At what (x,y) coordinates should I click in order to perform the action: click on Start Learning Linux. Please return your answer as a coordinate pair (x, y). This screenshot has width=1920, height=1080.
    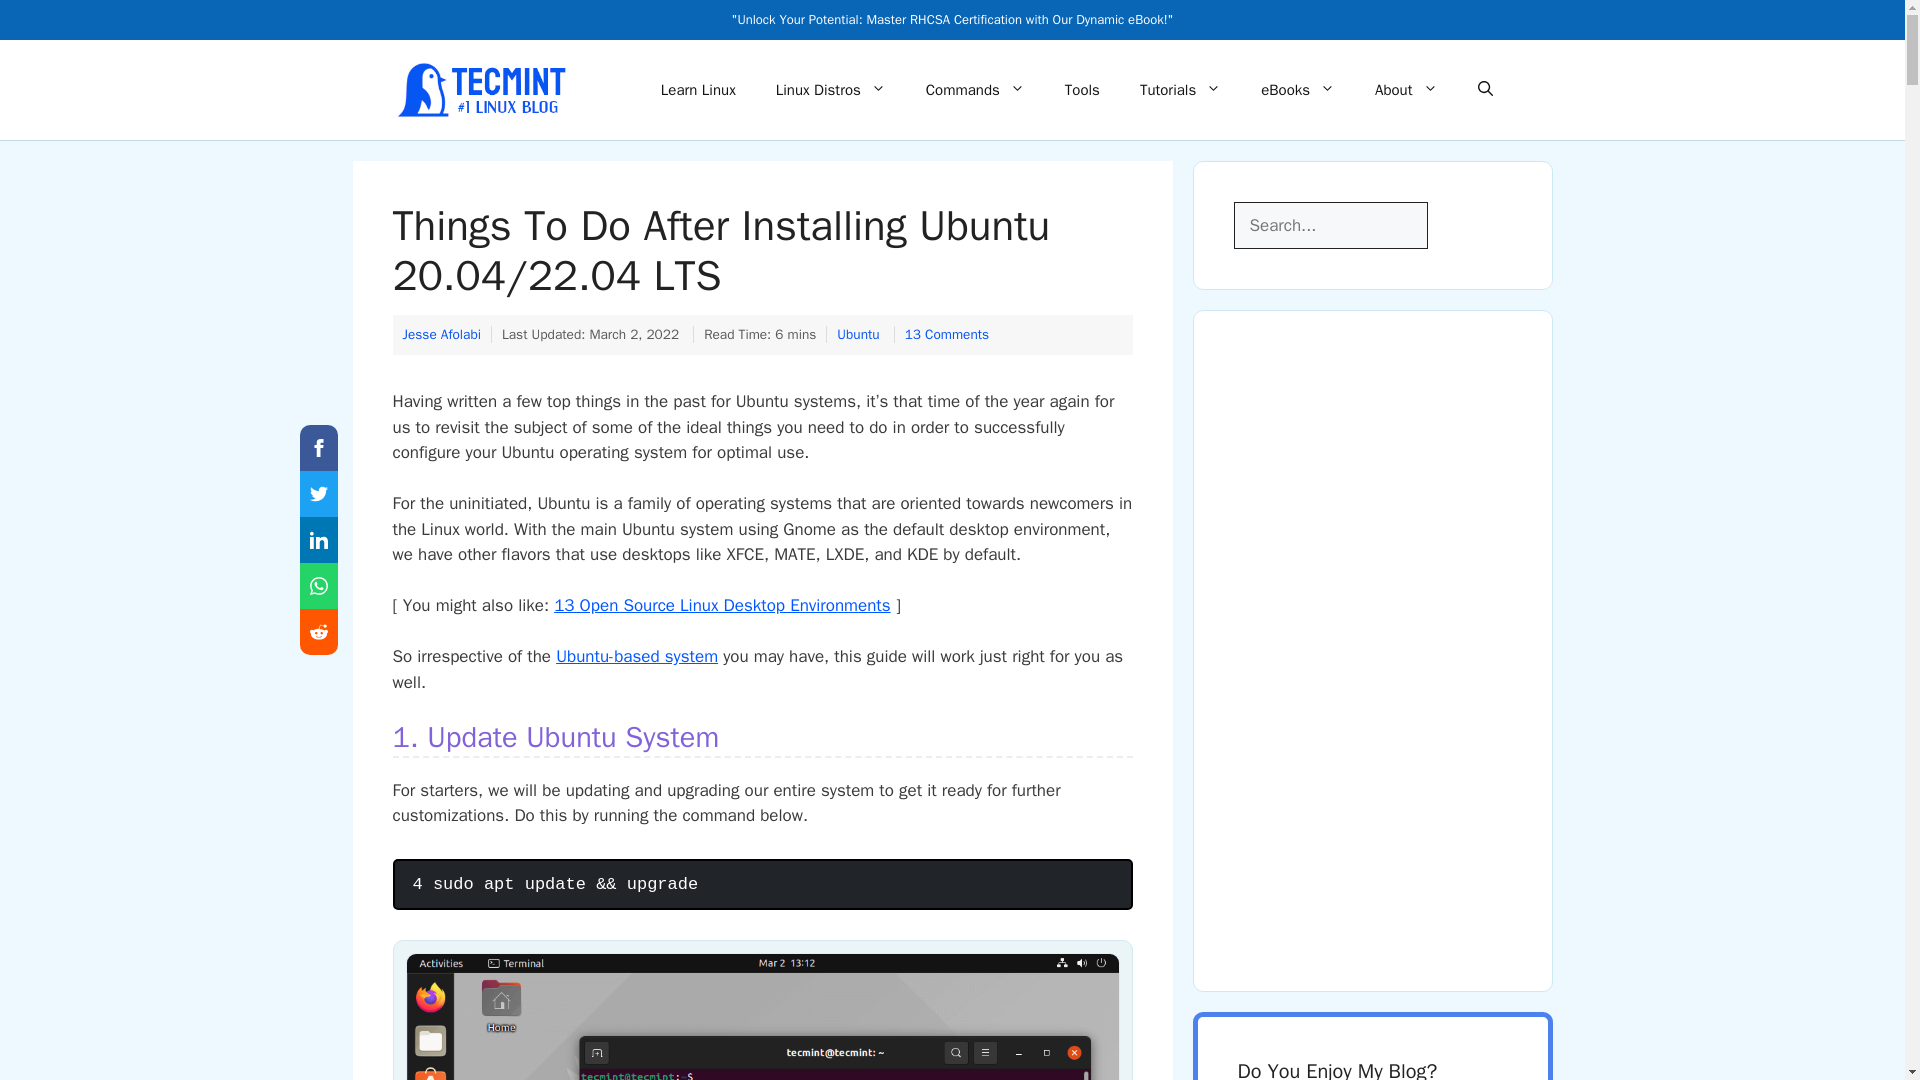
    Looking at the image, I should click on (698, 90).